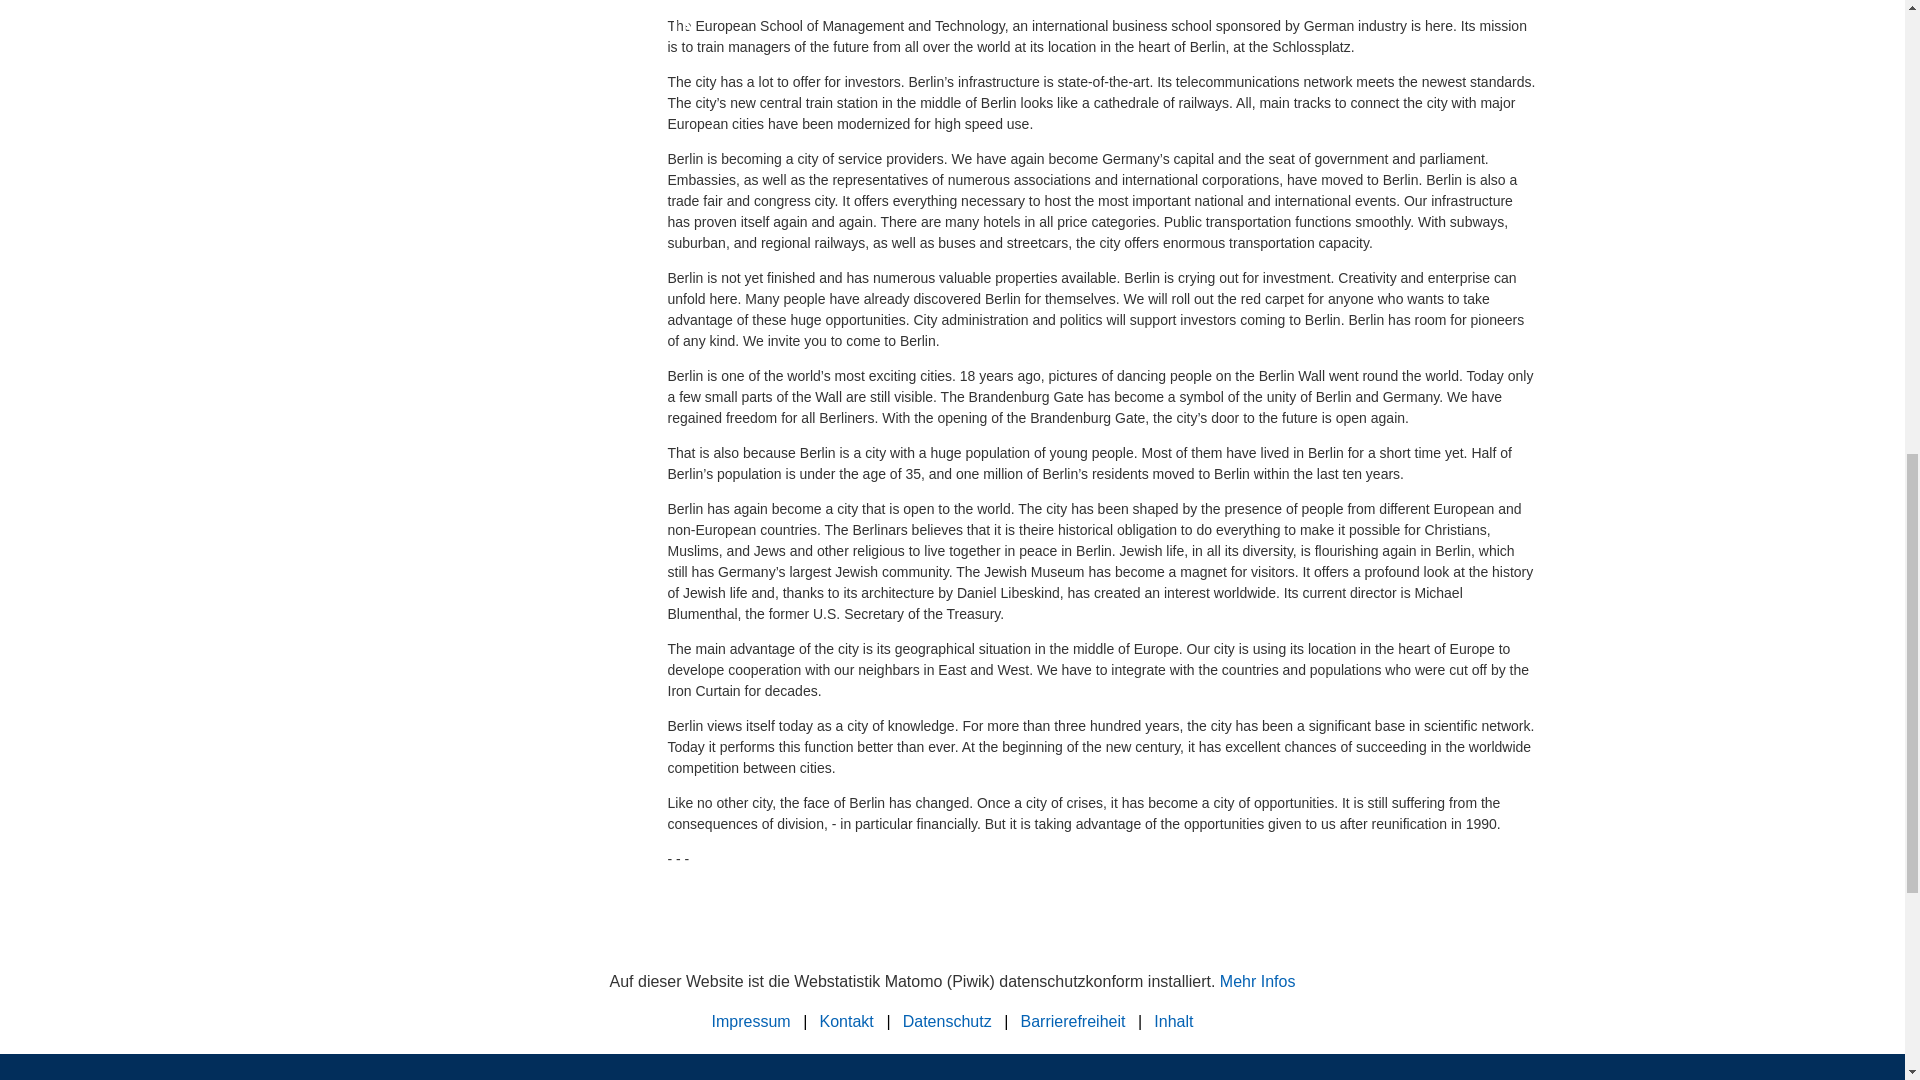 This screenshot has width=1920, height=1080. I want to click on Datenschutz, so click(947, 1021).